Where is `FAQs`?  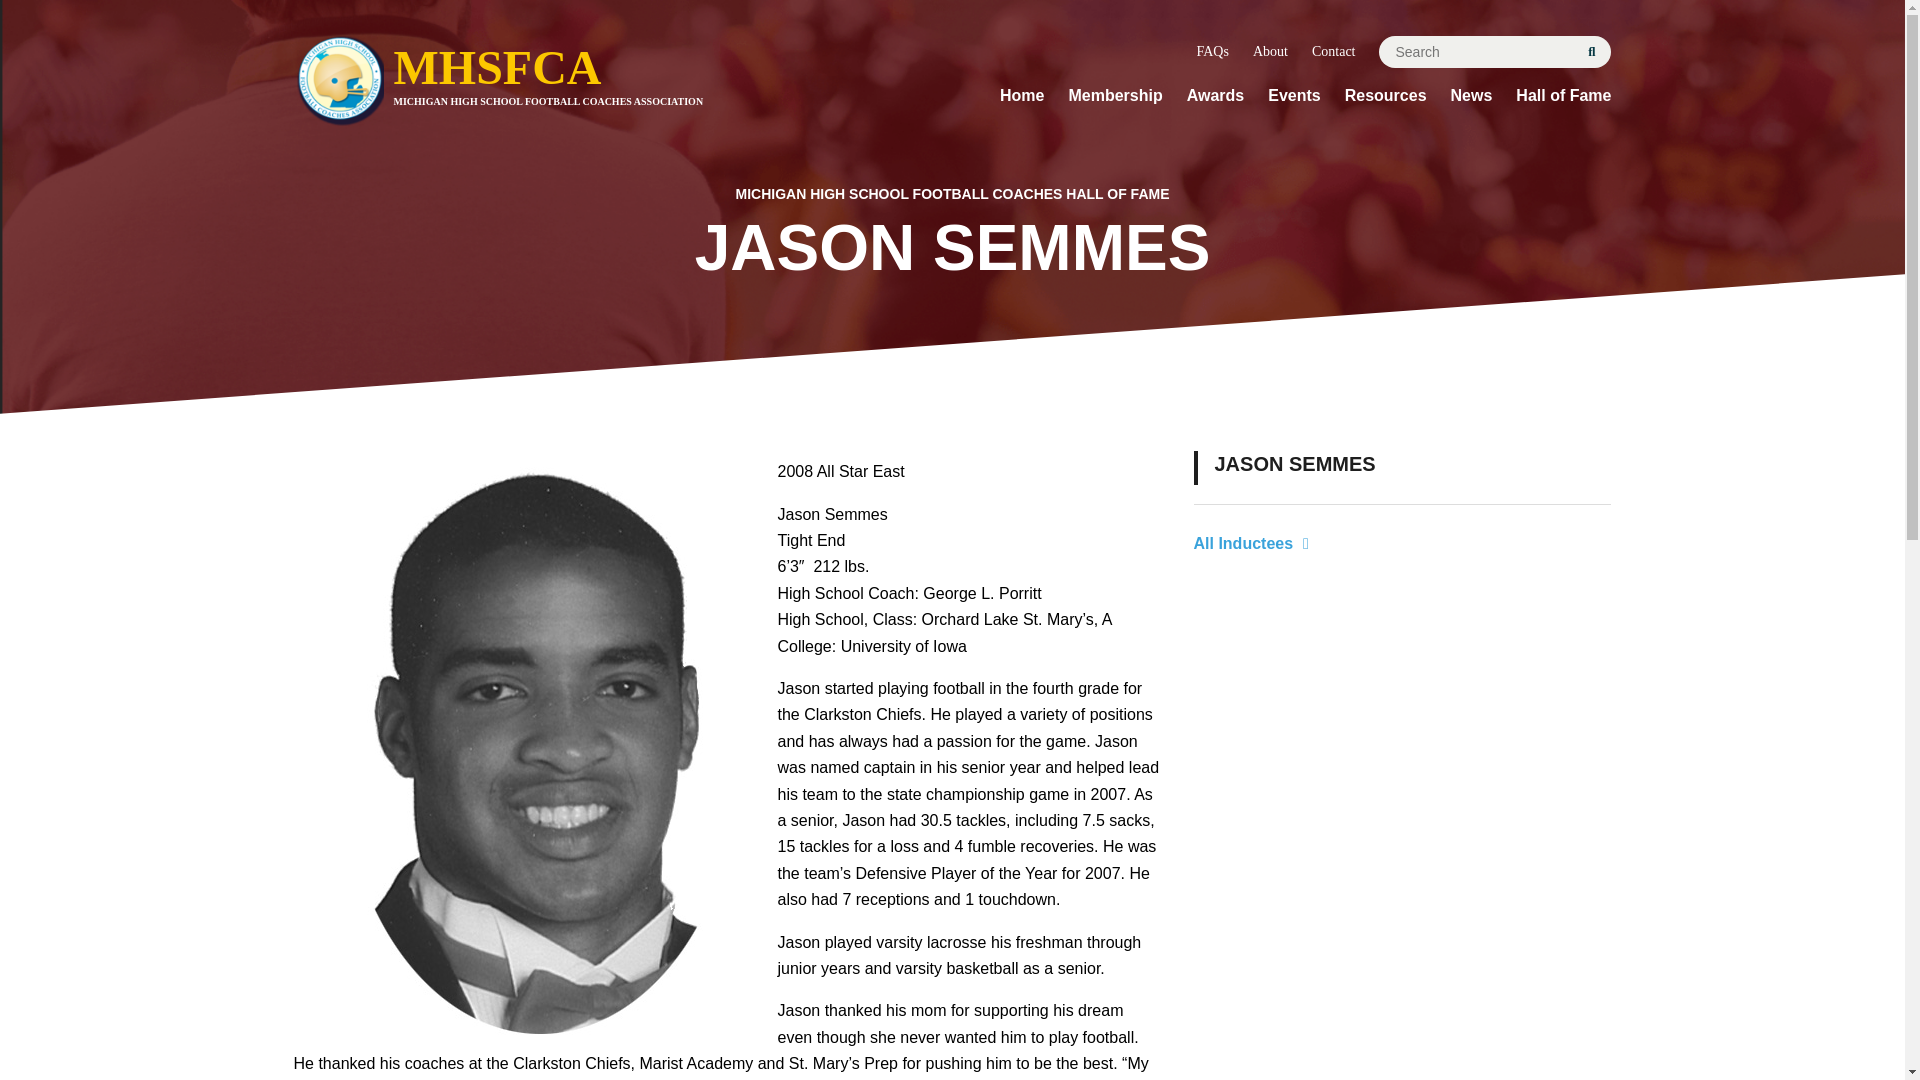 FAQs is located at coordinates (1114, 96).